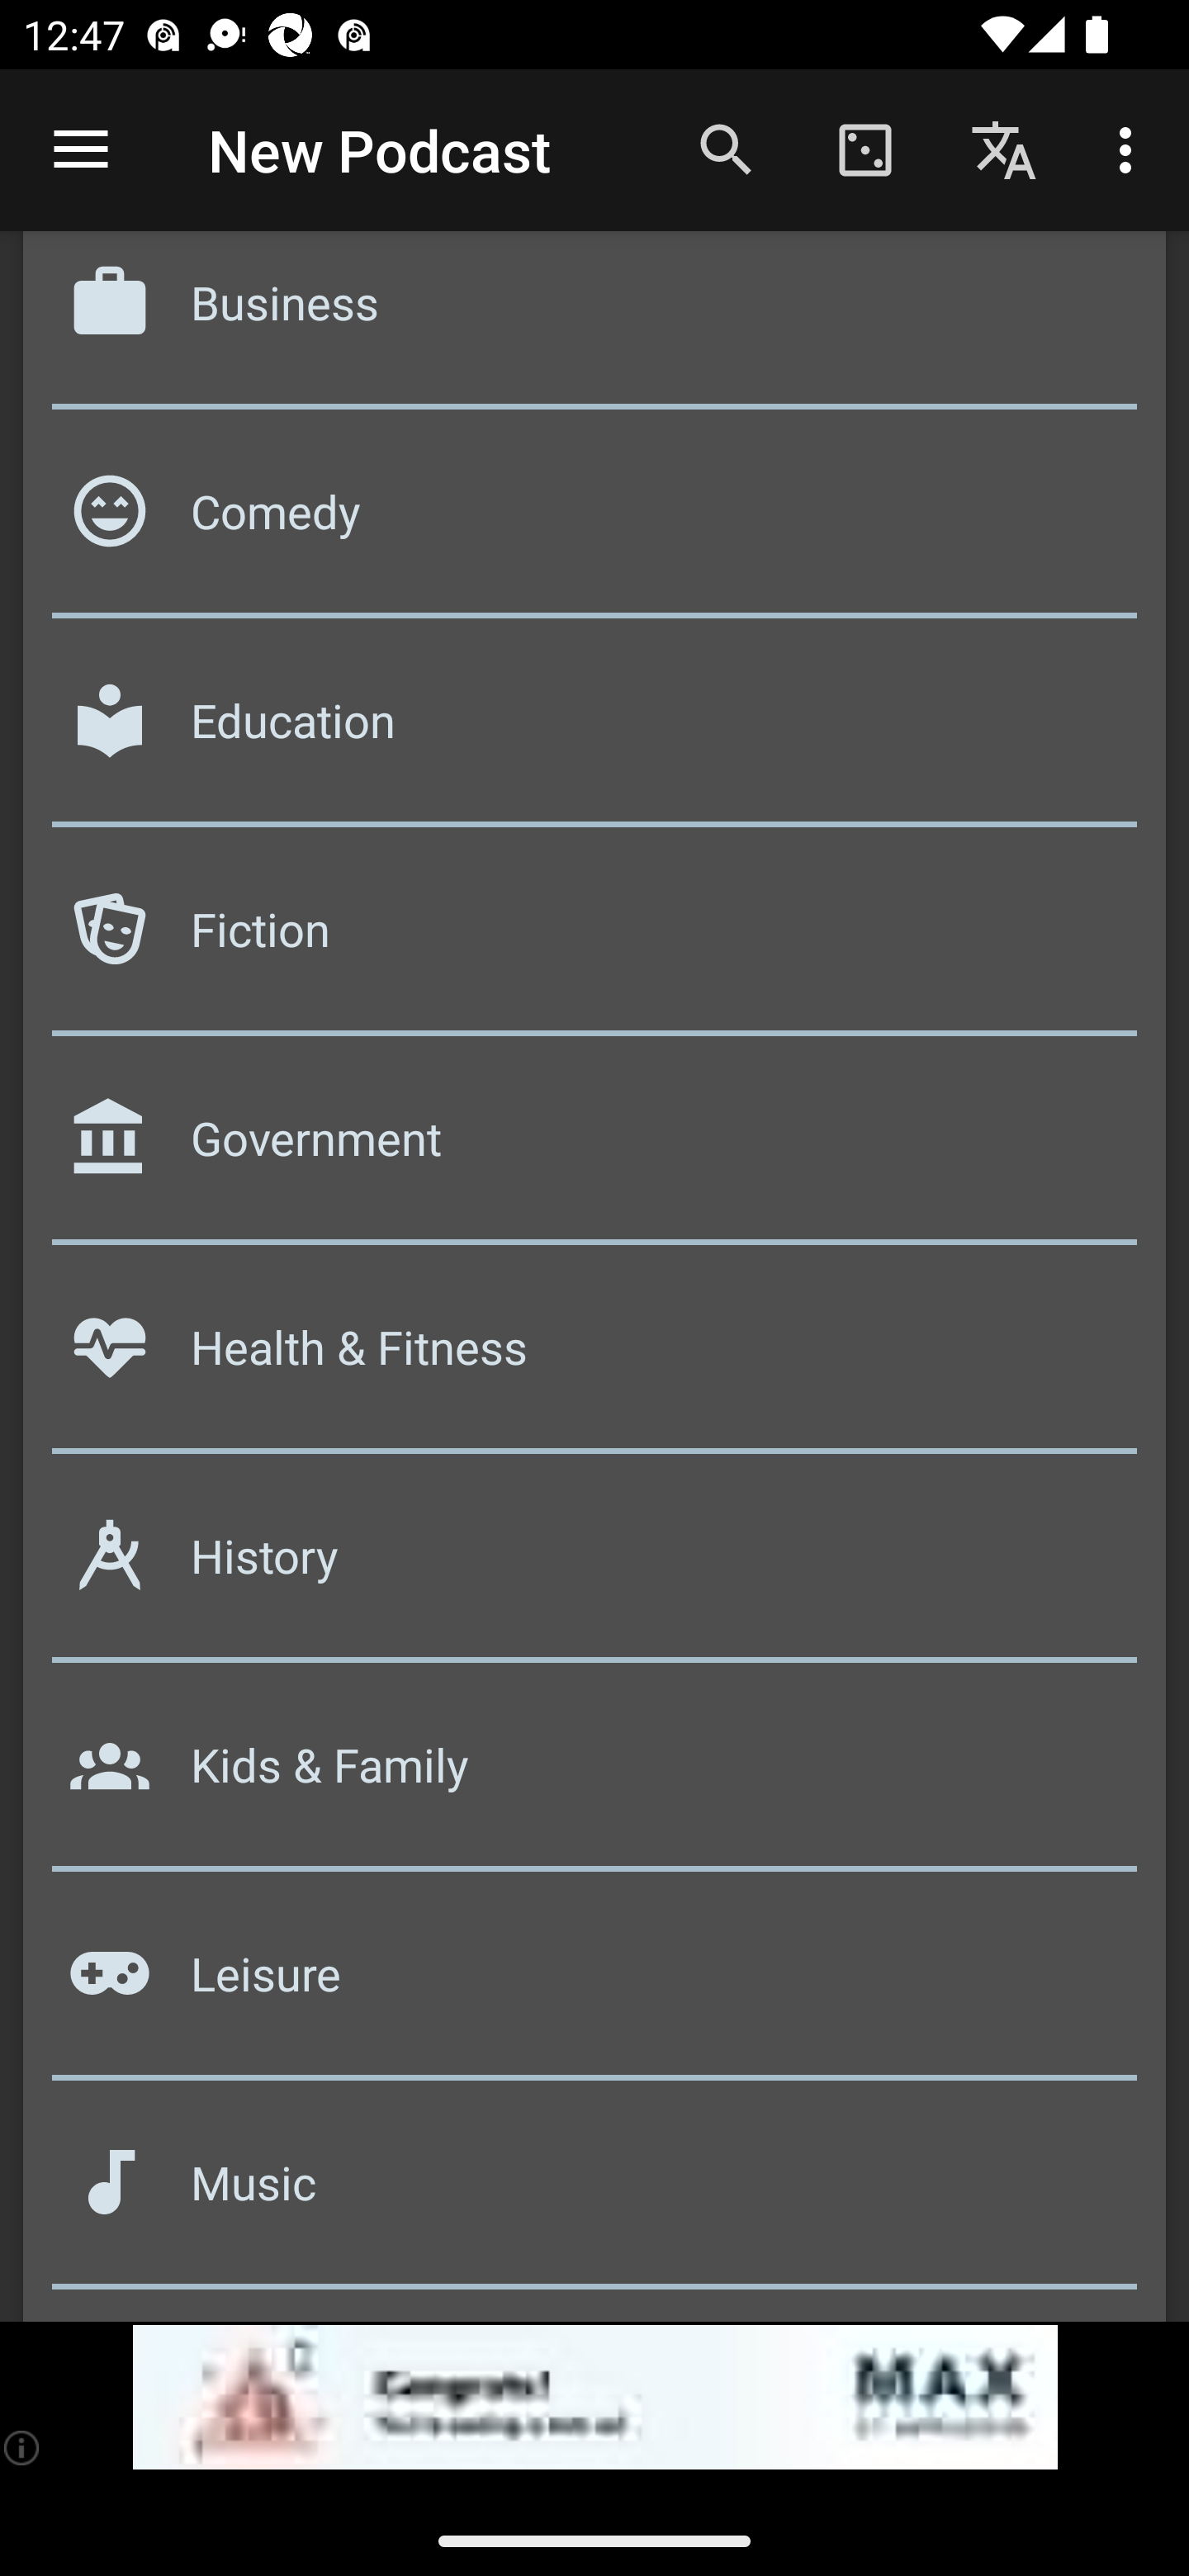 The width and height of the screenshot is (1189, 2576). What do you see at coordinates (1004, 149) in the screenshot?
I see `Podcast languages` at bounding box center [1004, 149].